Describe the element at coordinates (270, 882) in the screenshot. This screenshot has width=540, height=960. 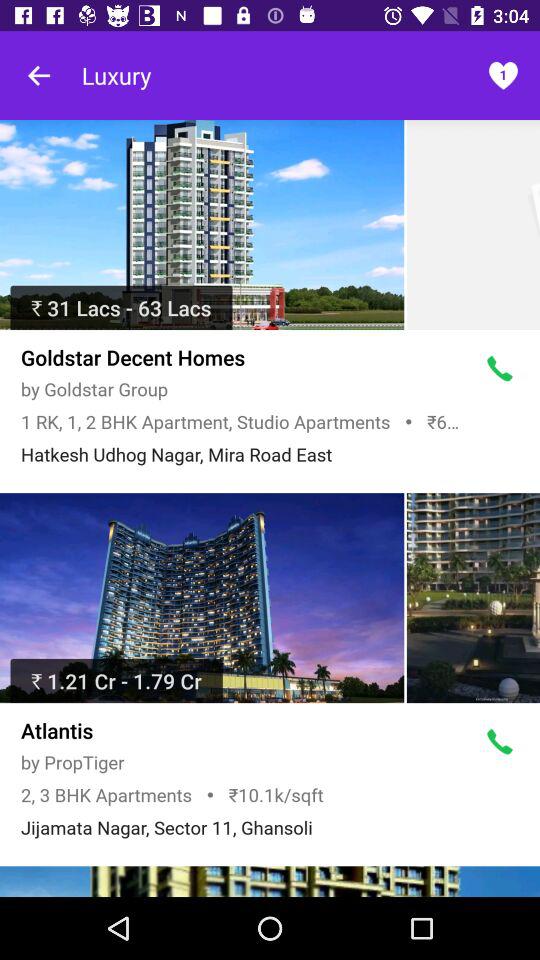
I see `choose image` at that location.